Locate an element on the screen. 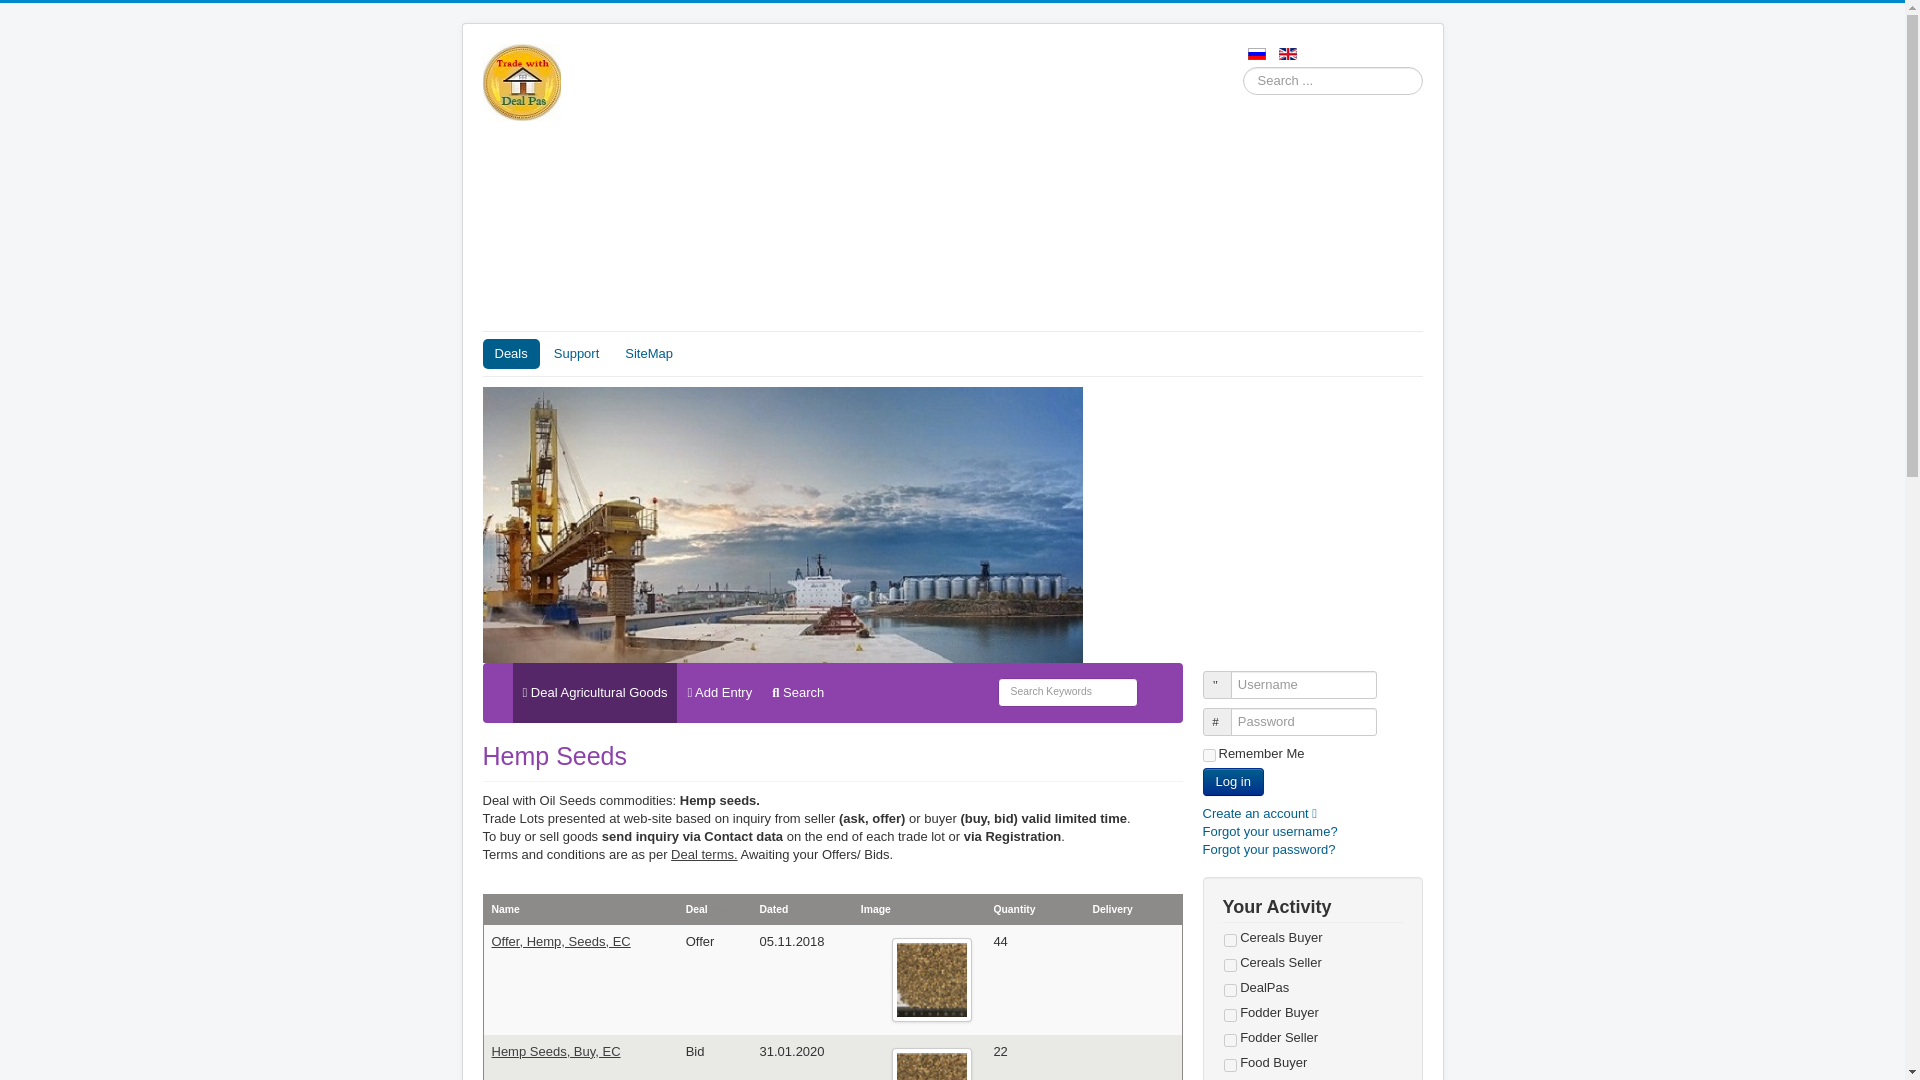  yes is located at coordinates (1208, 756).